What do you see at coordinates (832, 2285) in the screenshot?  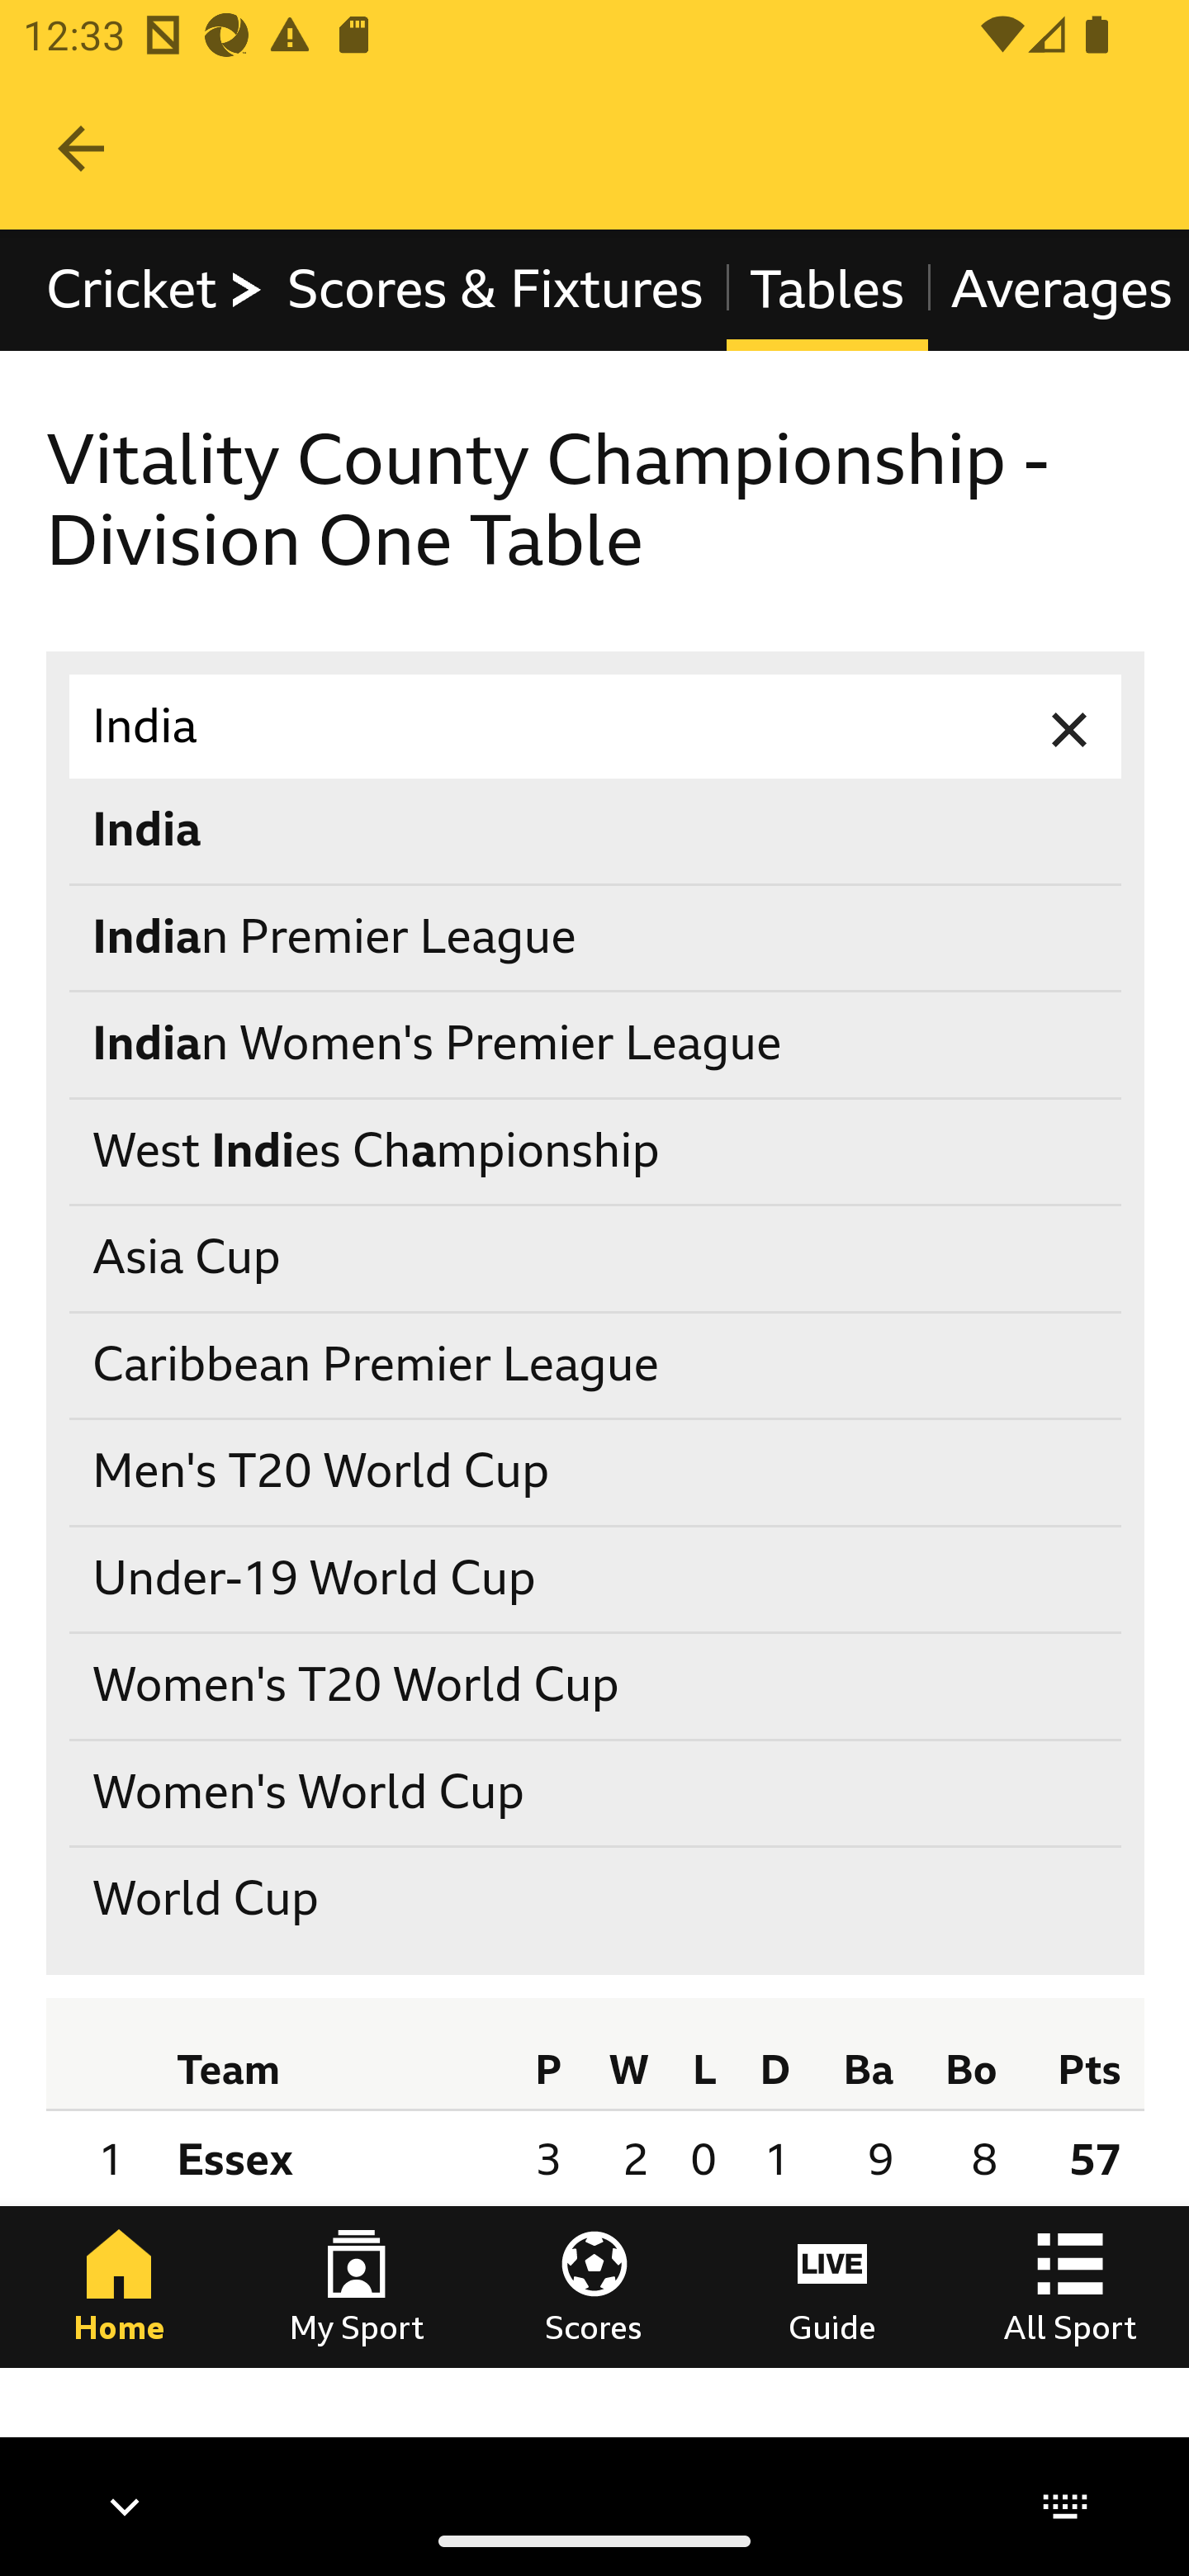 I see `Guide` at bounding box center [832, 2285].